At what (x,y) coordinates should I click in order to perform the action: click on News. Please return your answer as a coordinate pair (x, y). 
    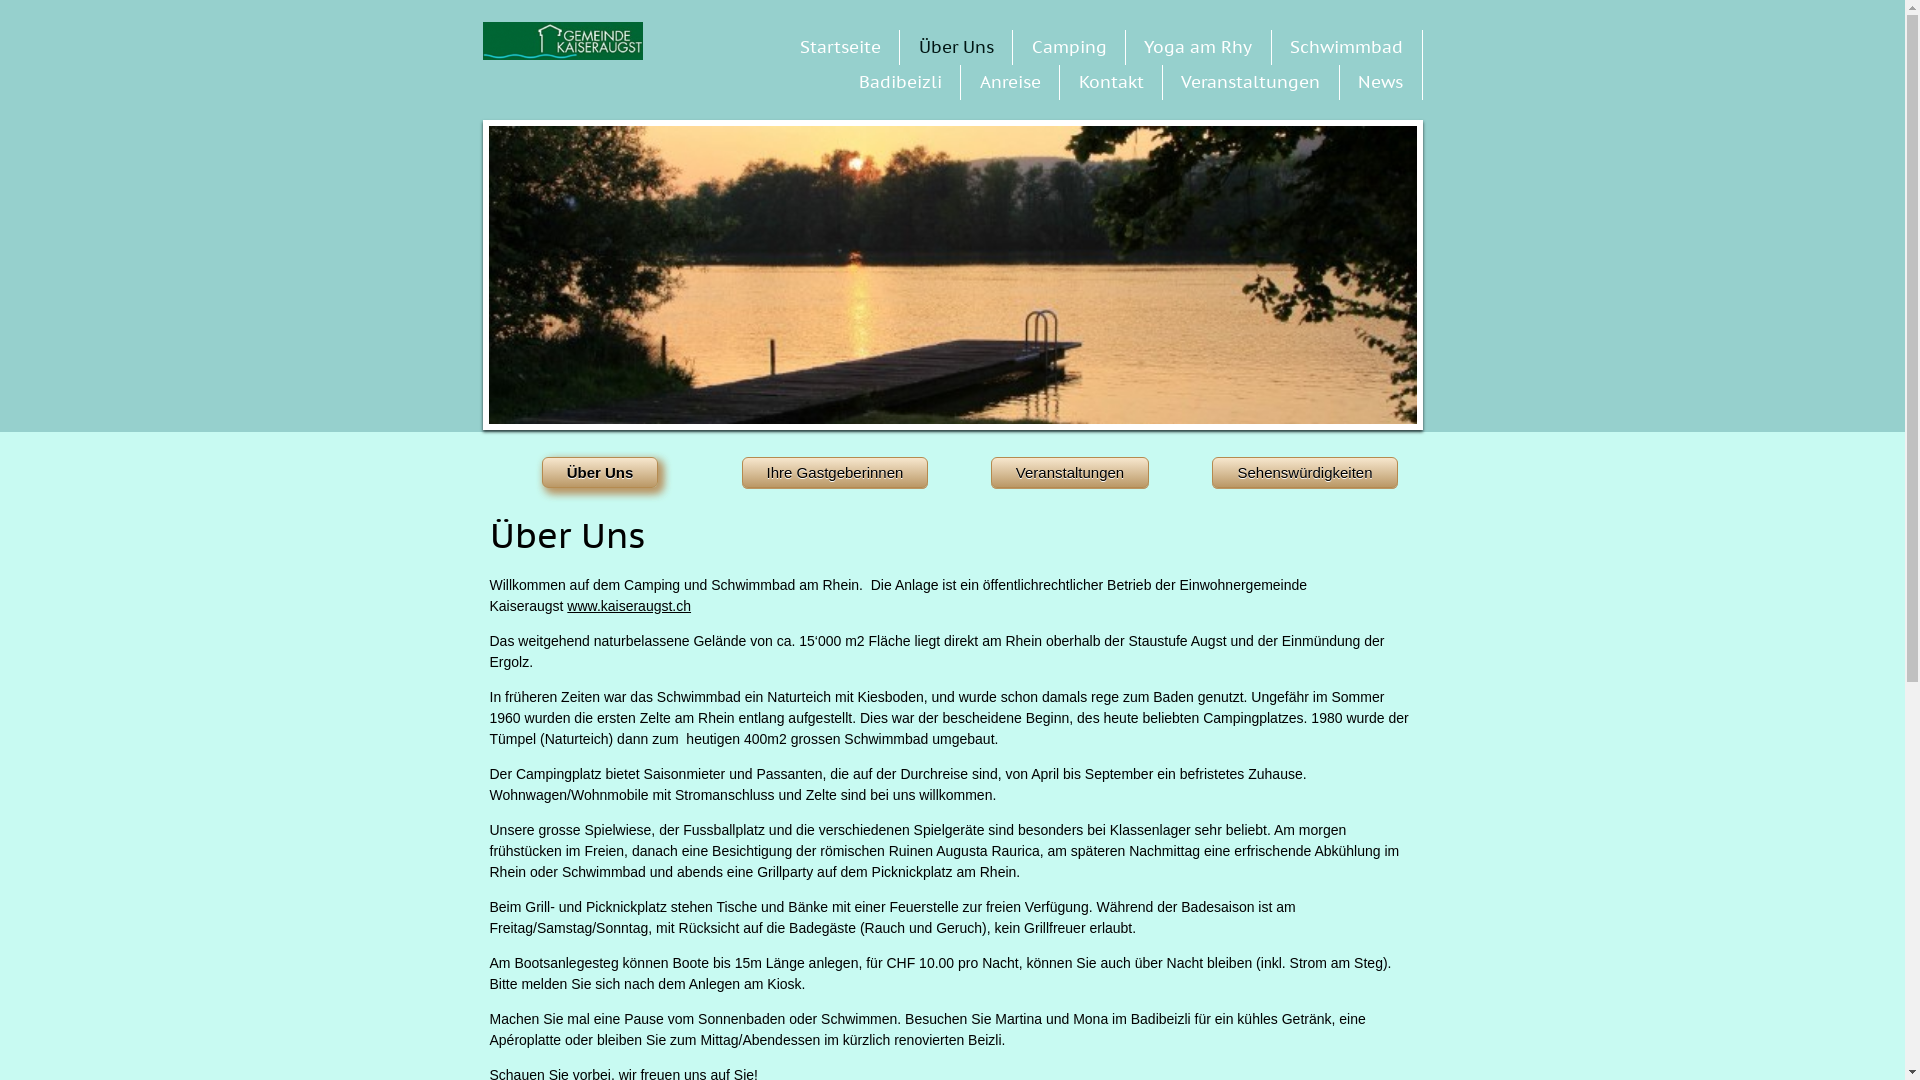
    Looking at the image, I should click on (1380, 82).